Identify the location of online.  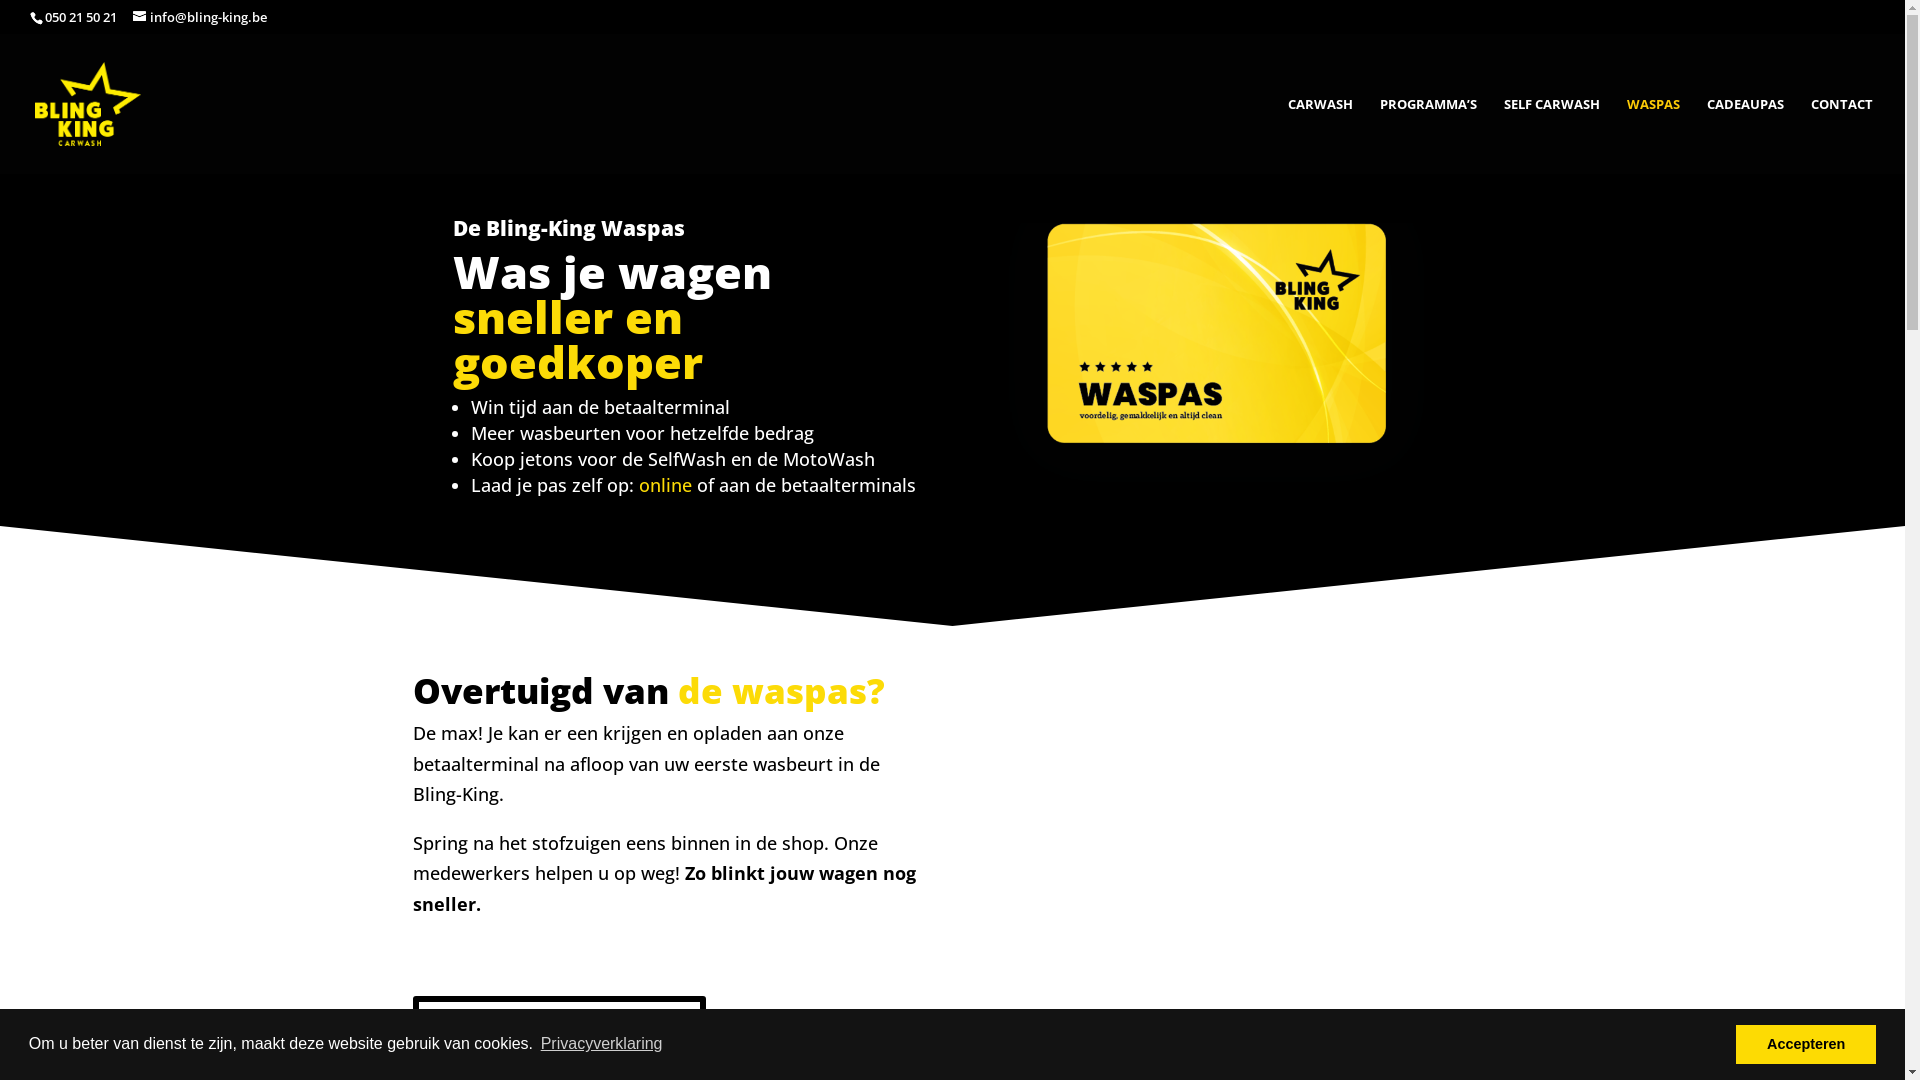
(664, 485).